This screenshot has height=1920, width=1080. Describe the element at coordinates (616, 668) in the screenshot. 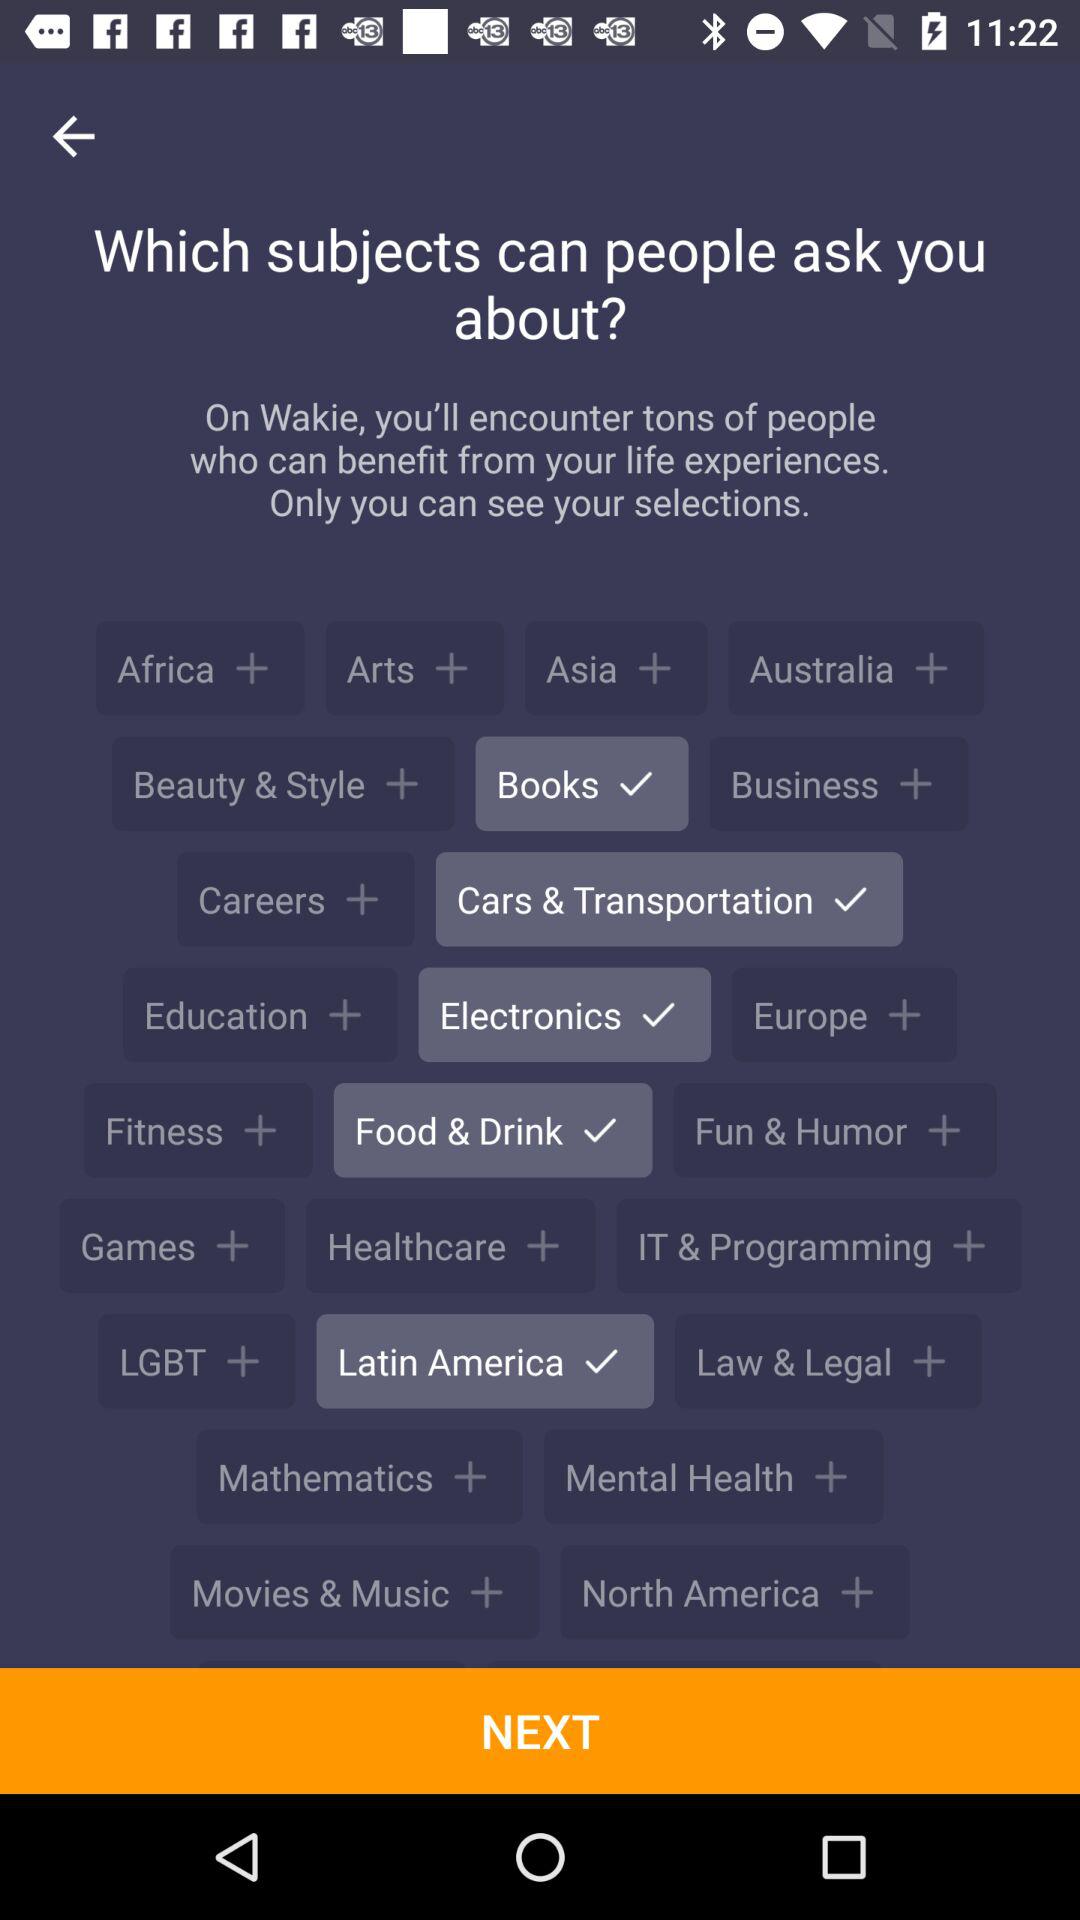

I see `click on the button above books` at that location.